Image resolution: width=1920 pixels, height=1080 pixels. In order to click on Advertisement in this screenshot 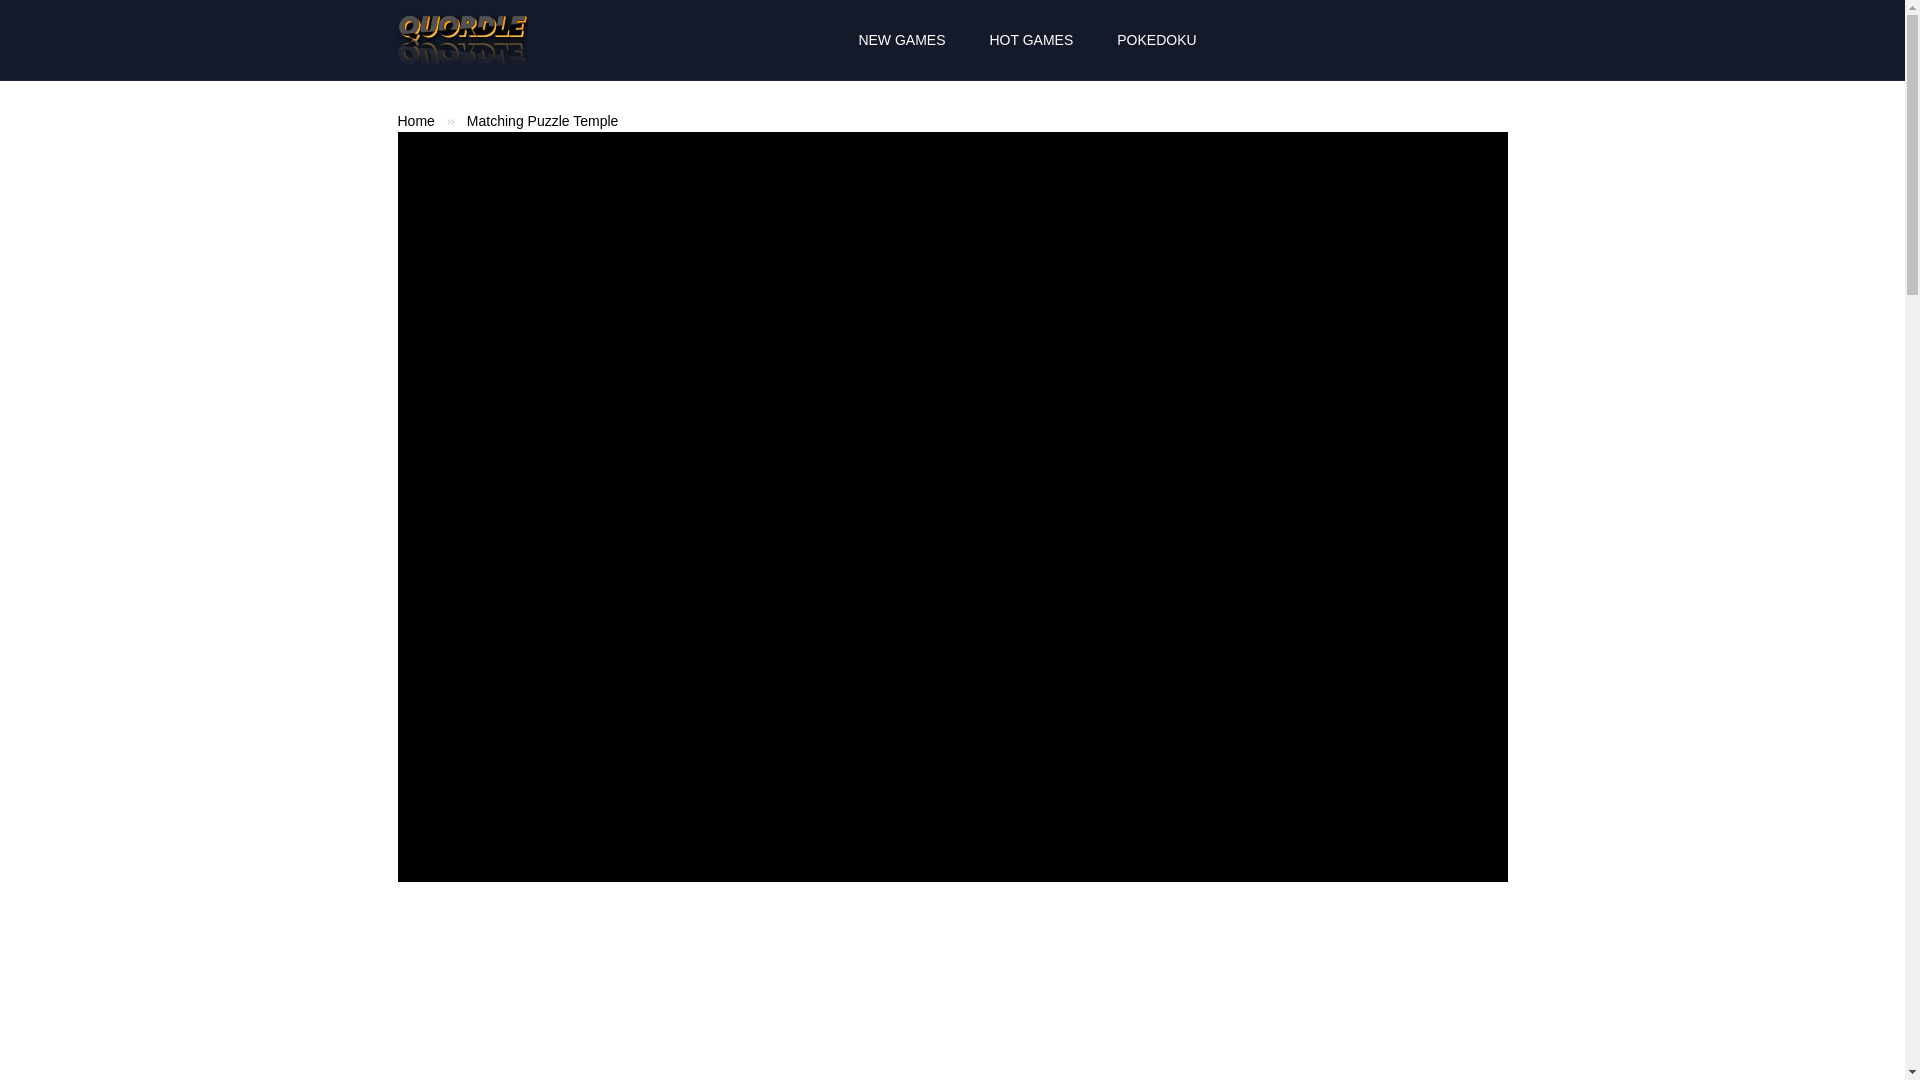, I will do `click(832, 1000)`.